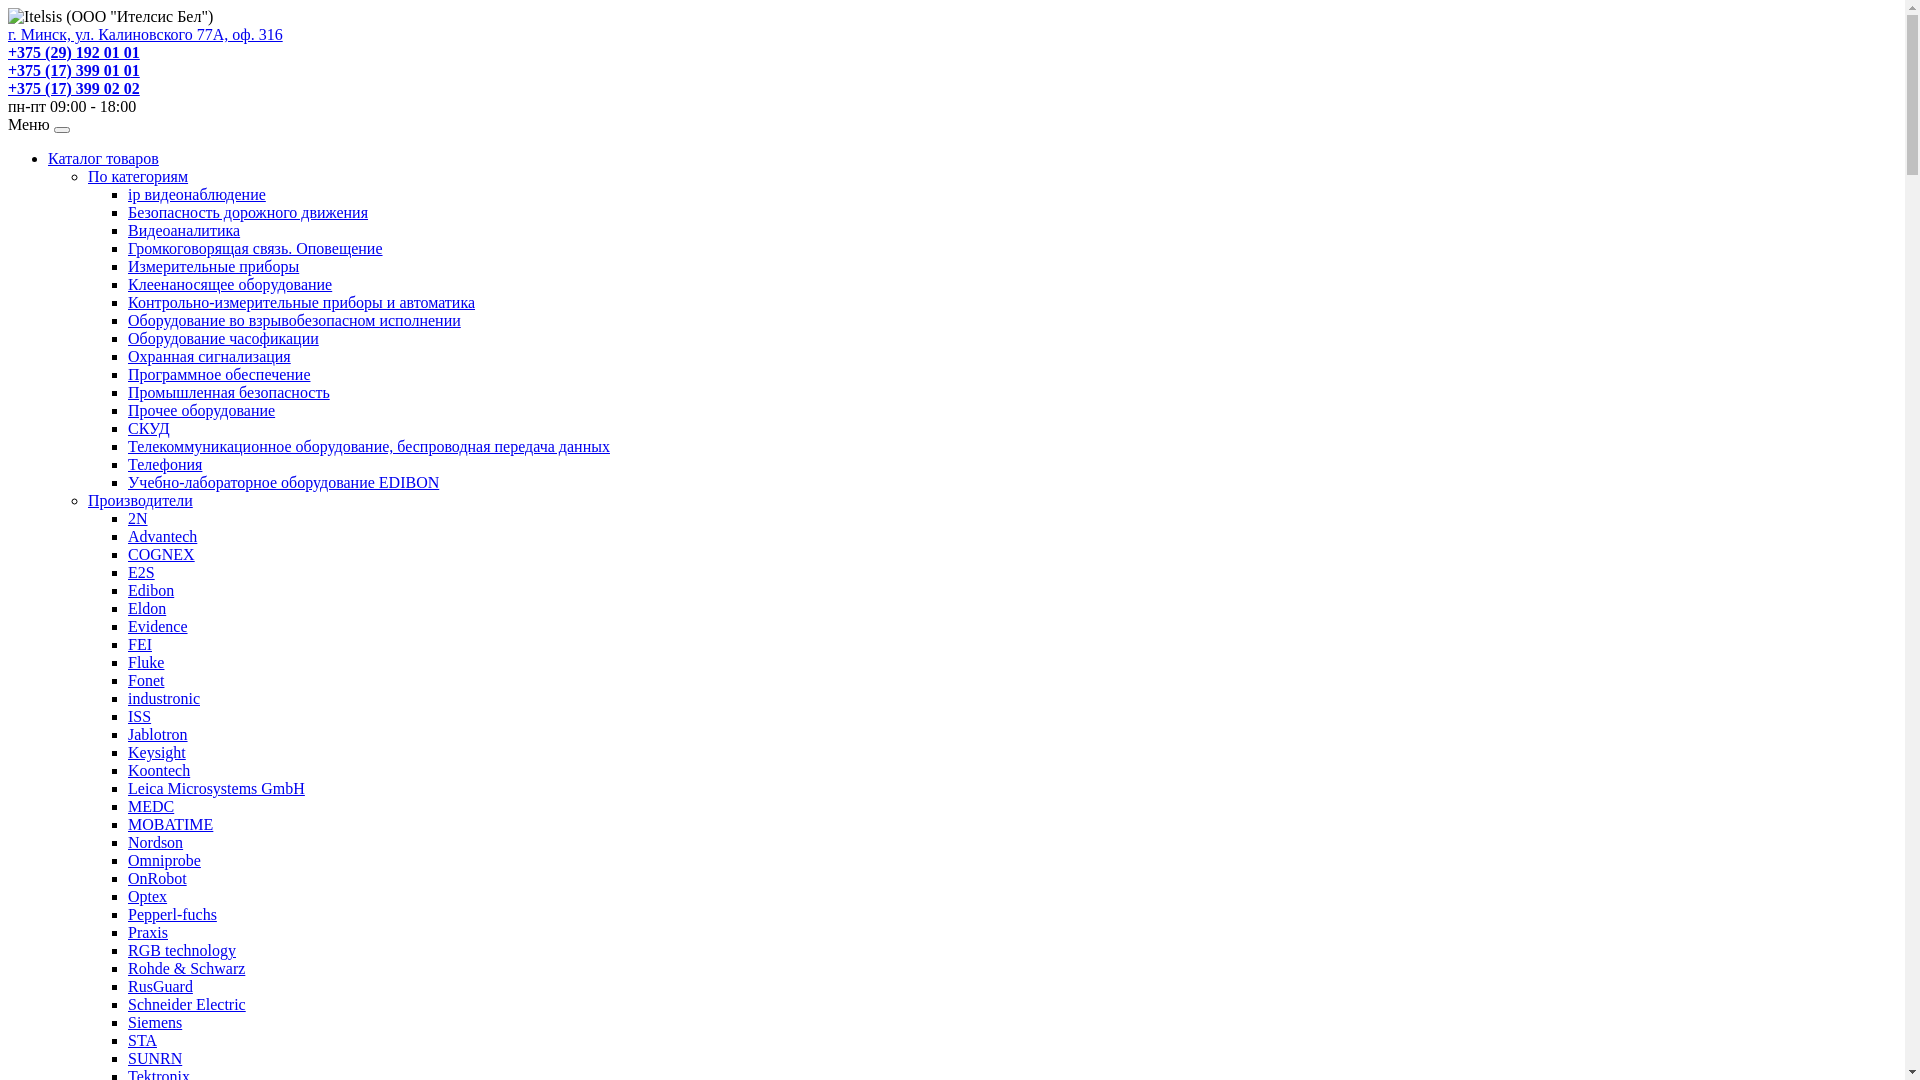 The image size is (1920, 1080). Describe the element at coordinates (160, 986) in the screenshot. I see `RusGuard` at that location.